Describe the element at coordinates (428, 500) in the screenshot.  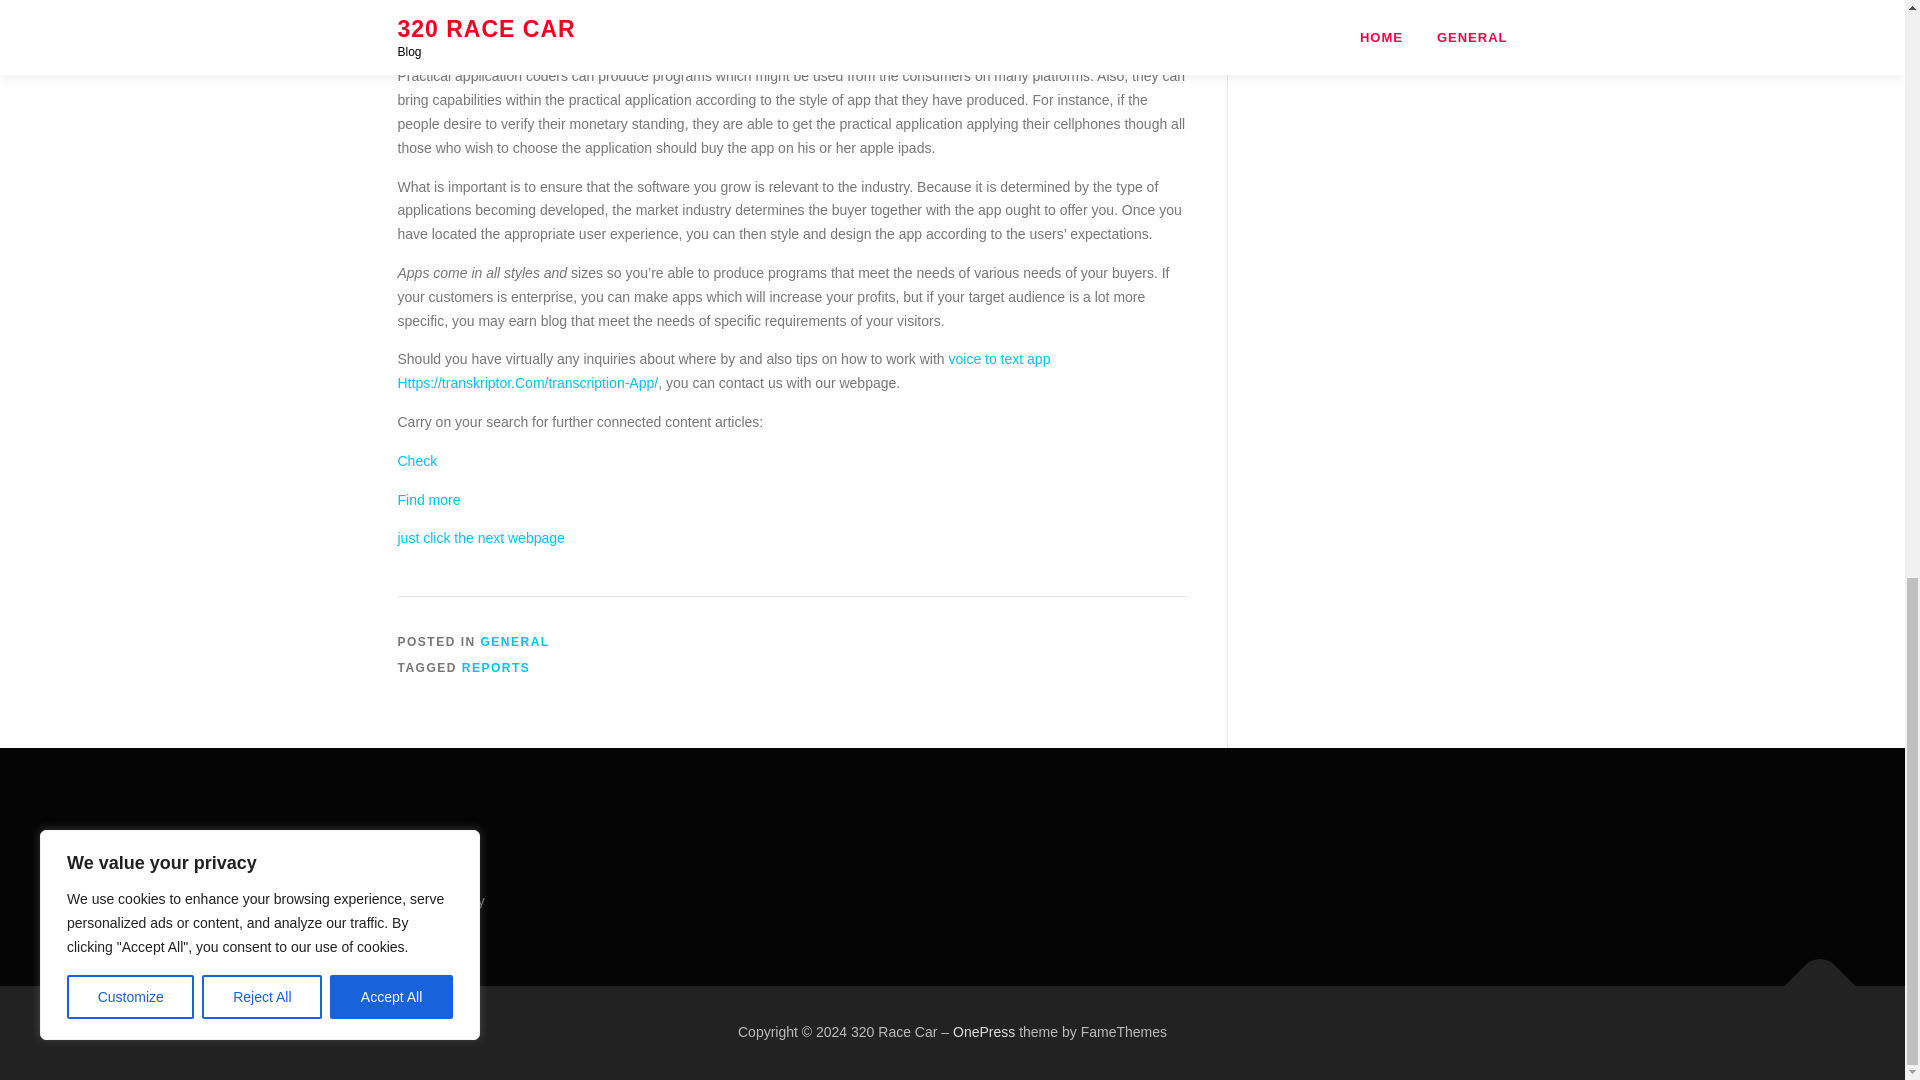
I see `Find more` at that location.